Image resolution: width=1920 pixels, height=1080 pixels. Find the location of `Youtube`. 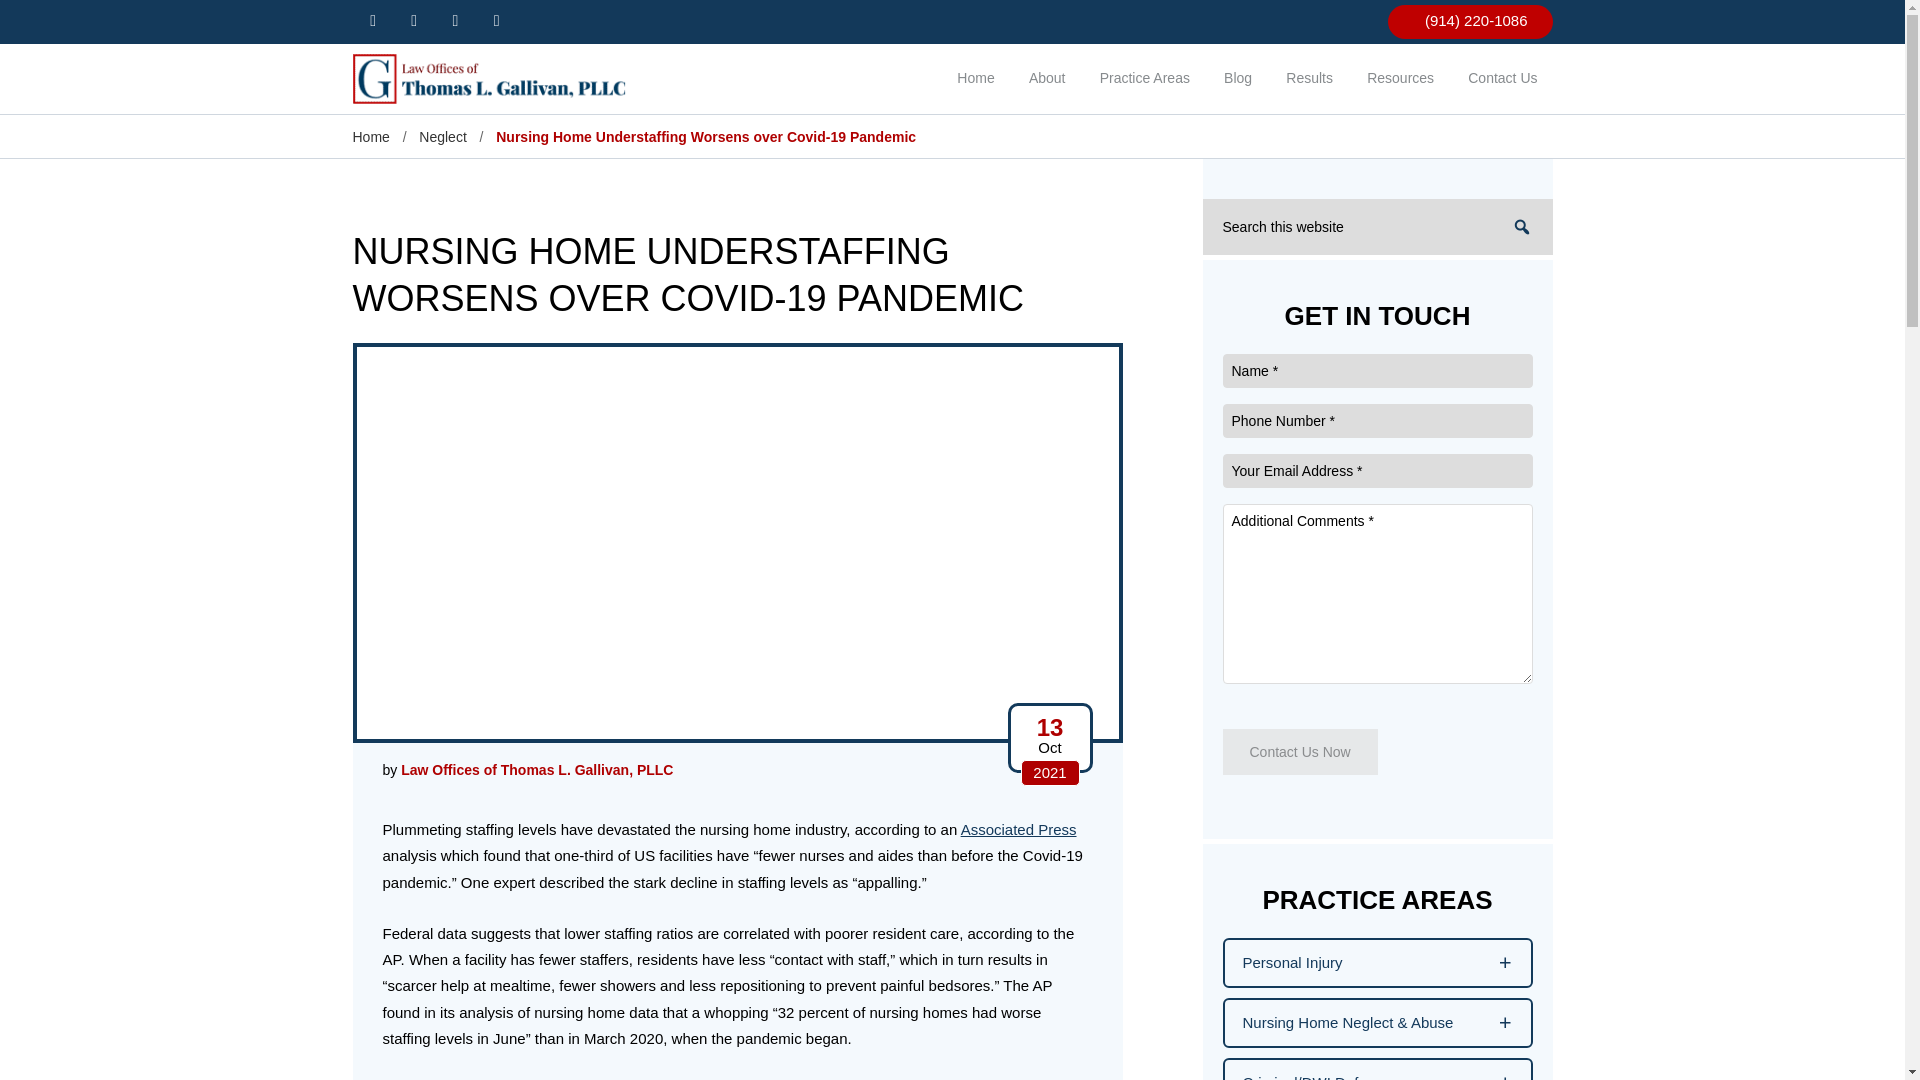

Youtube is located at coordinates (456, 20).